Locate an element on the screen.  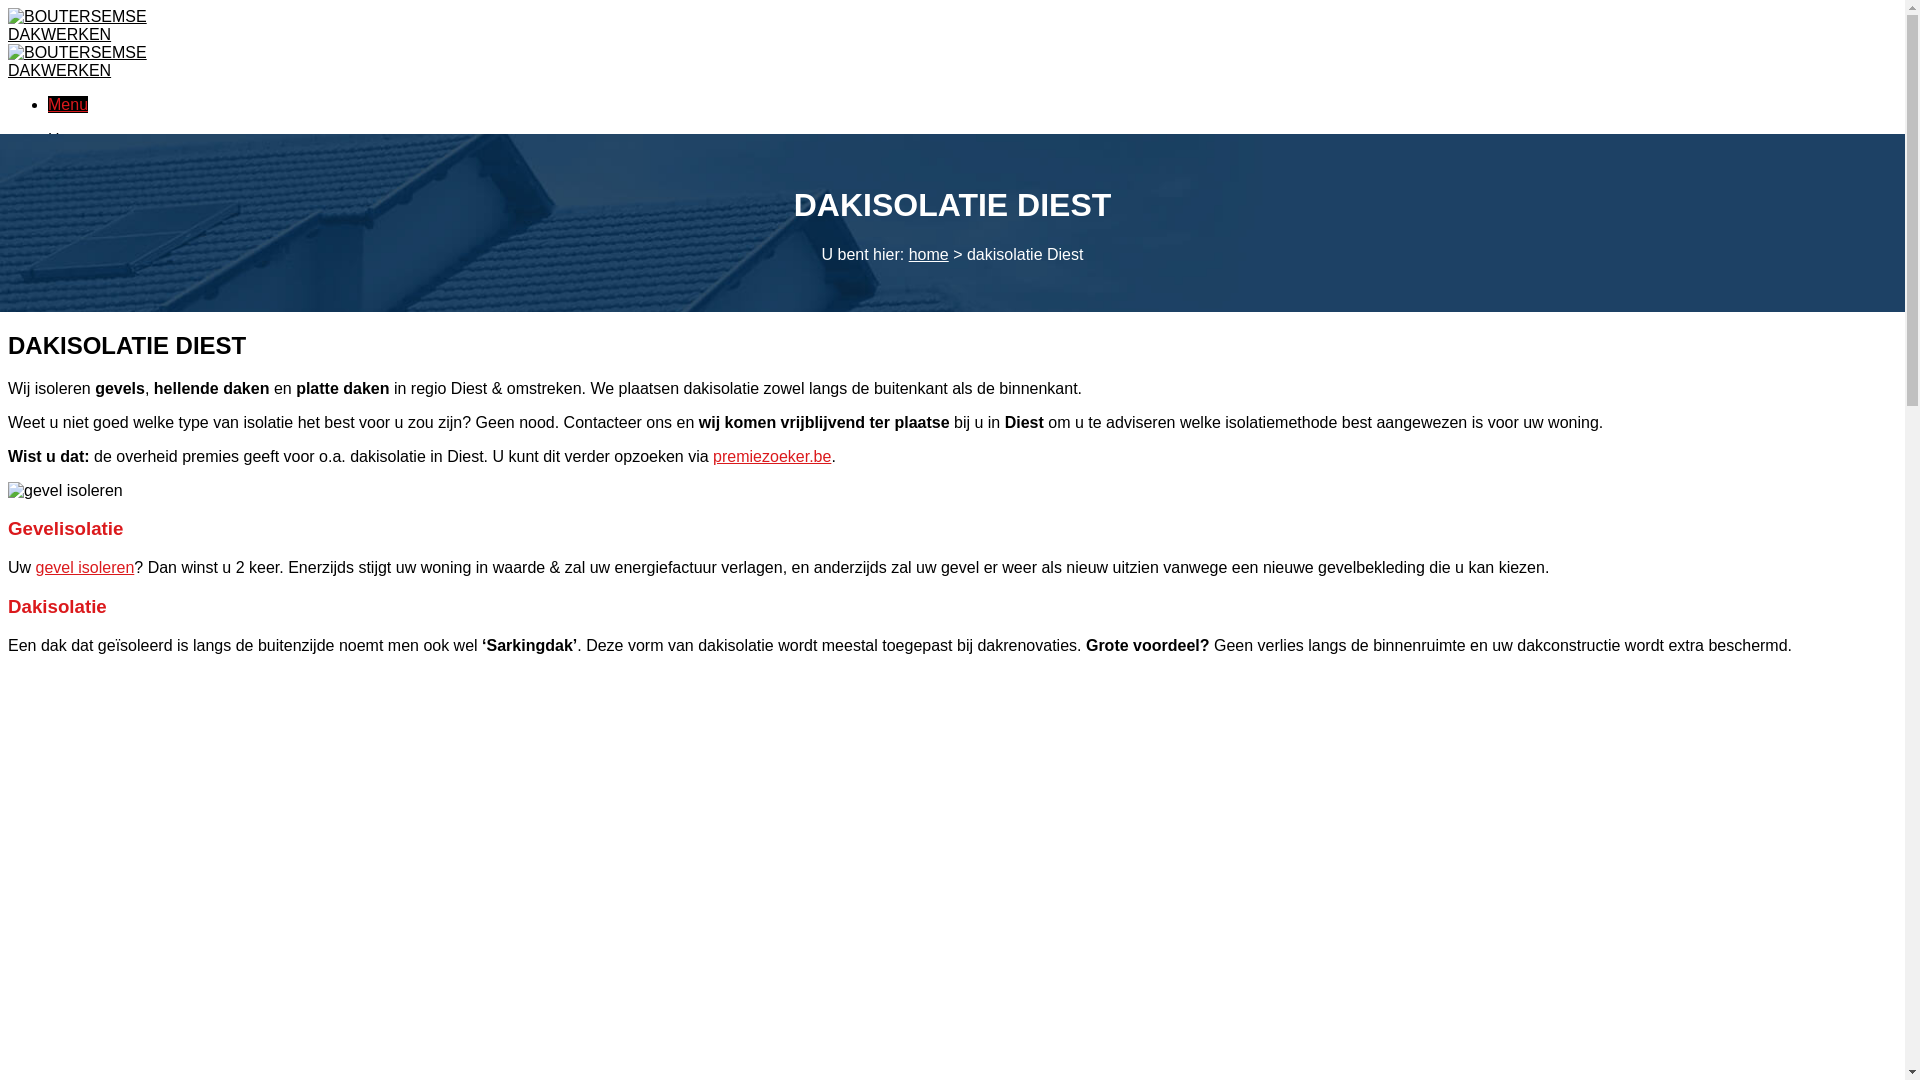
BOUTERSEMSE DAKWERKEN - BOUTERSEMSE DAKWERKEN is located at coordinates (88, 52).